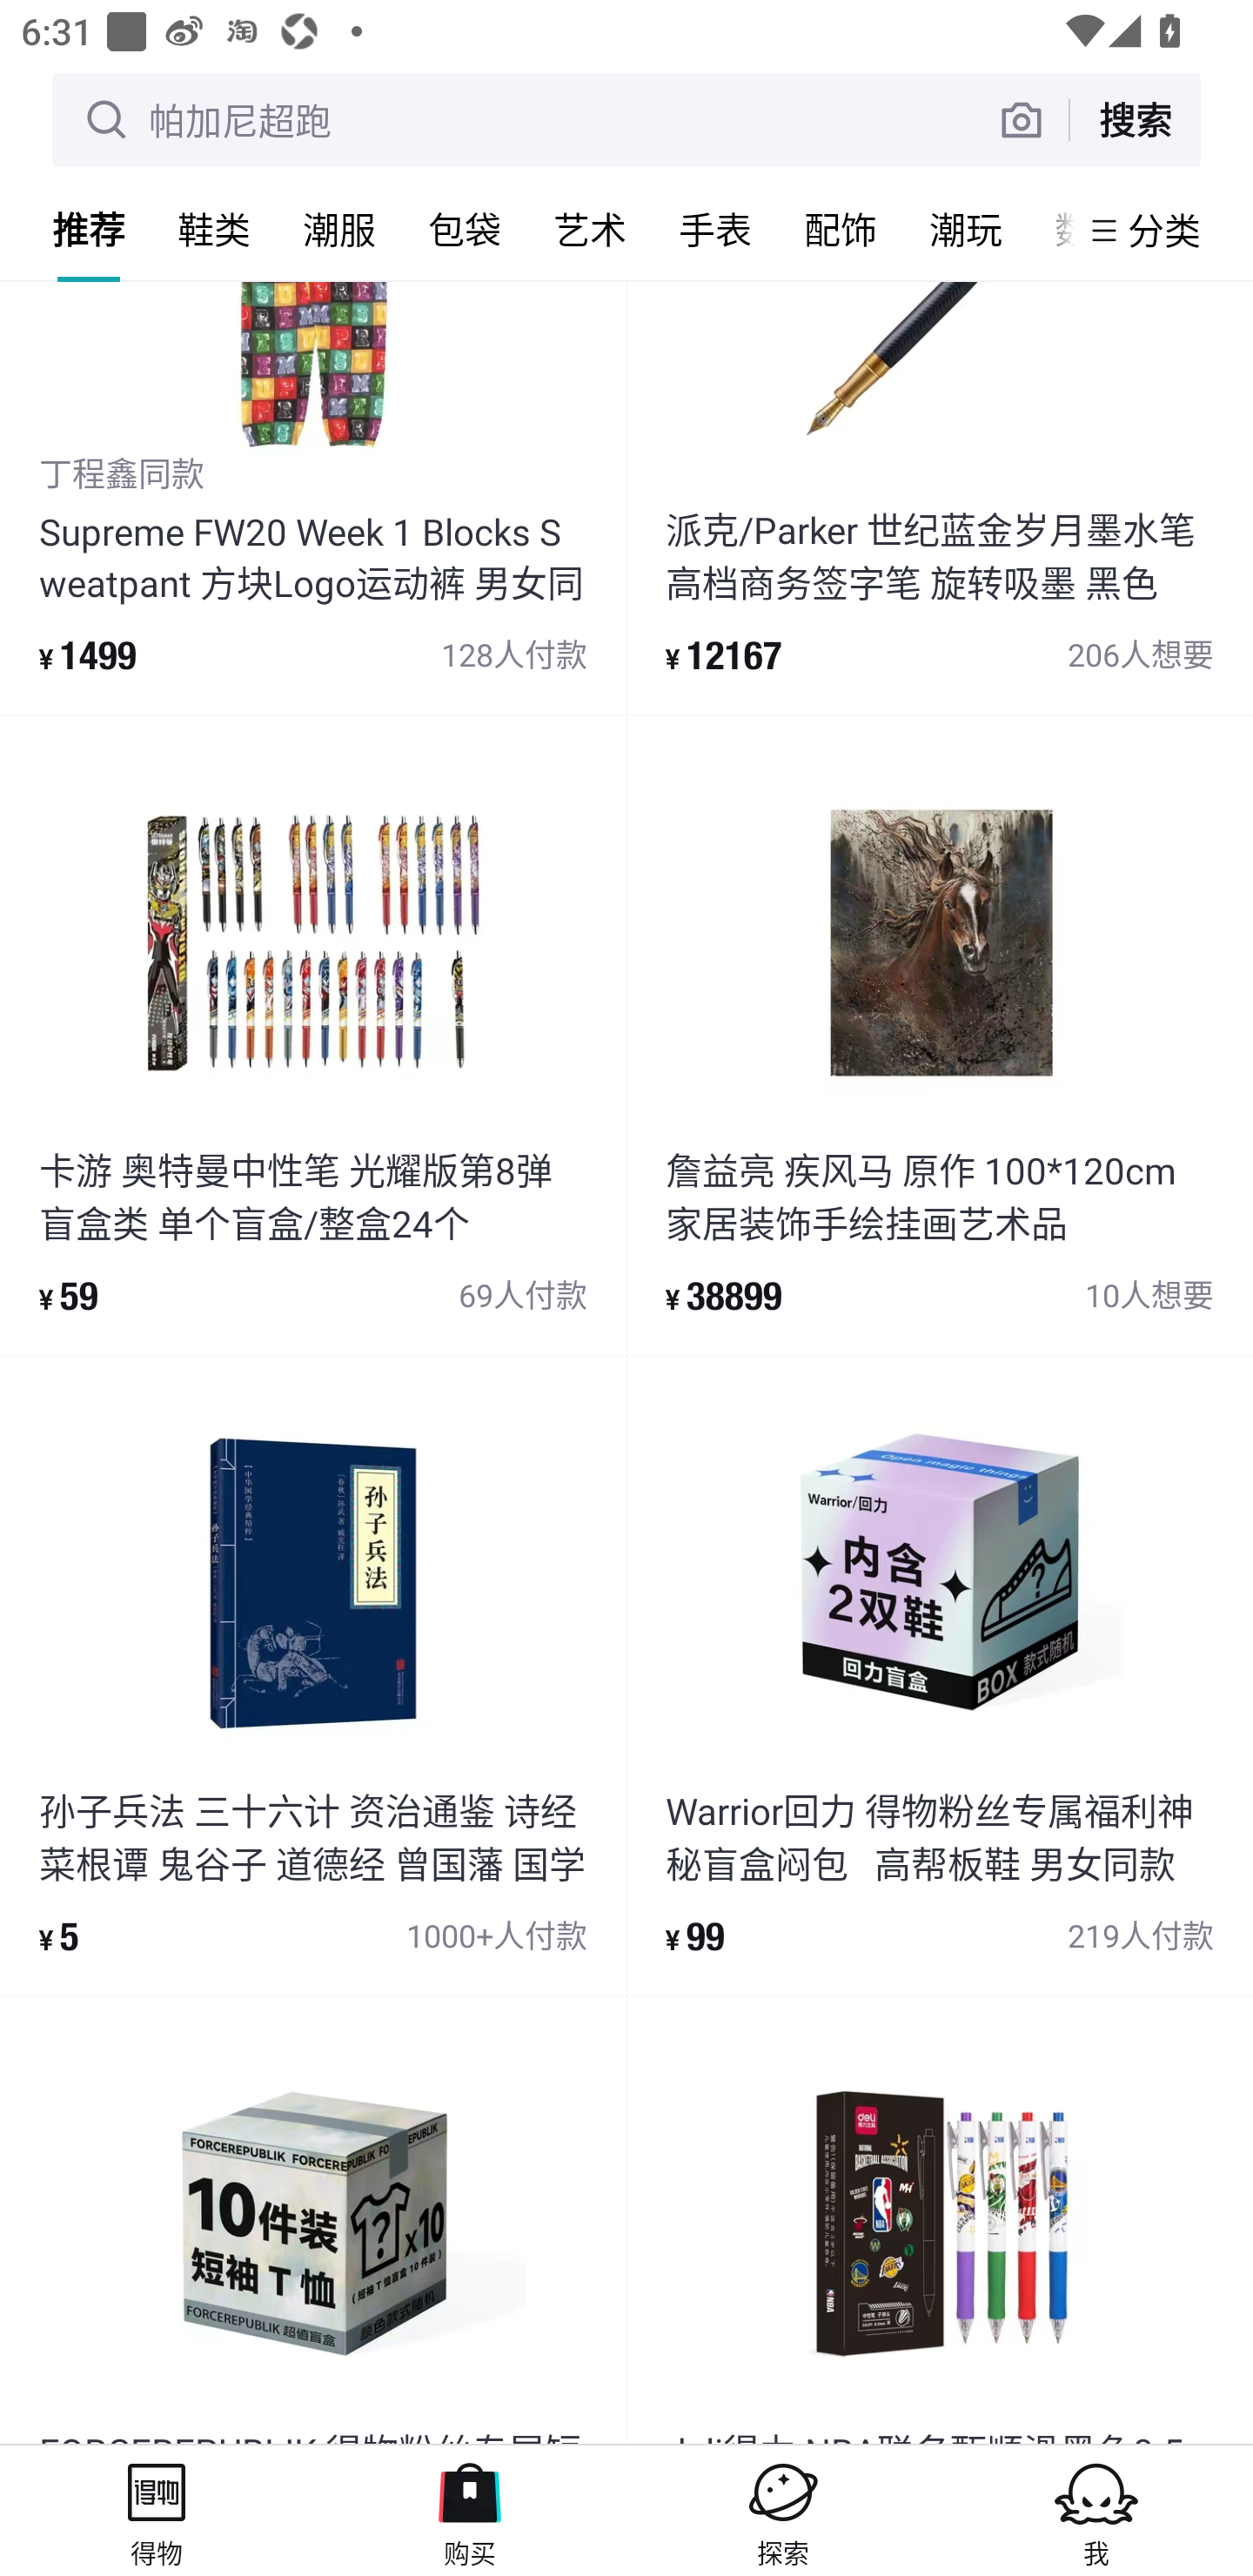 This screenshot has width=1253, height=2576. What do you see at coordinates (1164, 230) in the screenshot?
I see `分类` at bounding box center [1164, 230].